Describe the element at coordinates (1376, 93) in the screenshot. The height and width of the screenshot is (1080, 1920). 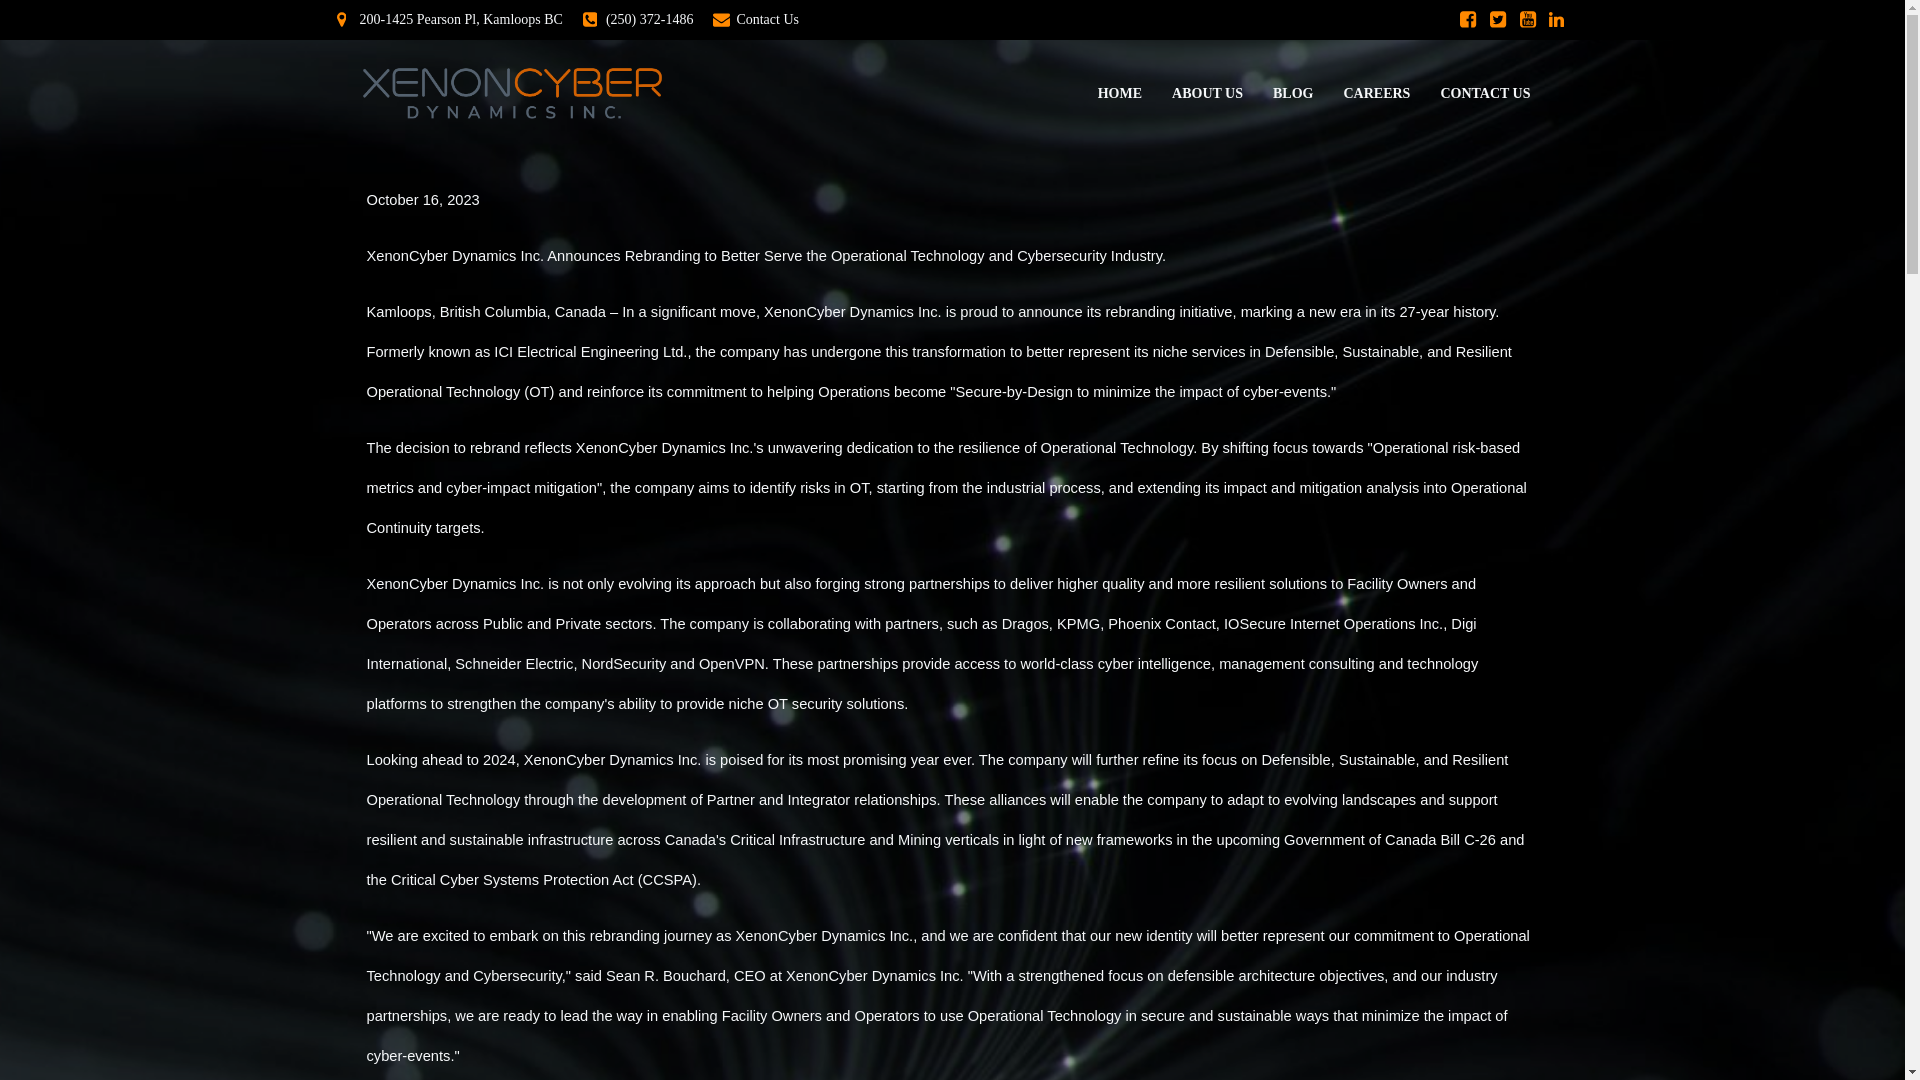
I see `CAREERS` at that location.